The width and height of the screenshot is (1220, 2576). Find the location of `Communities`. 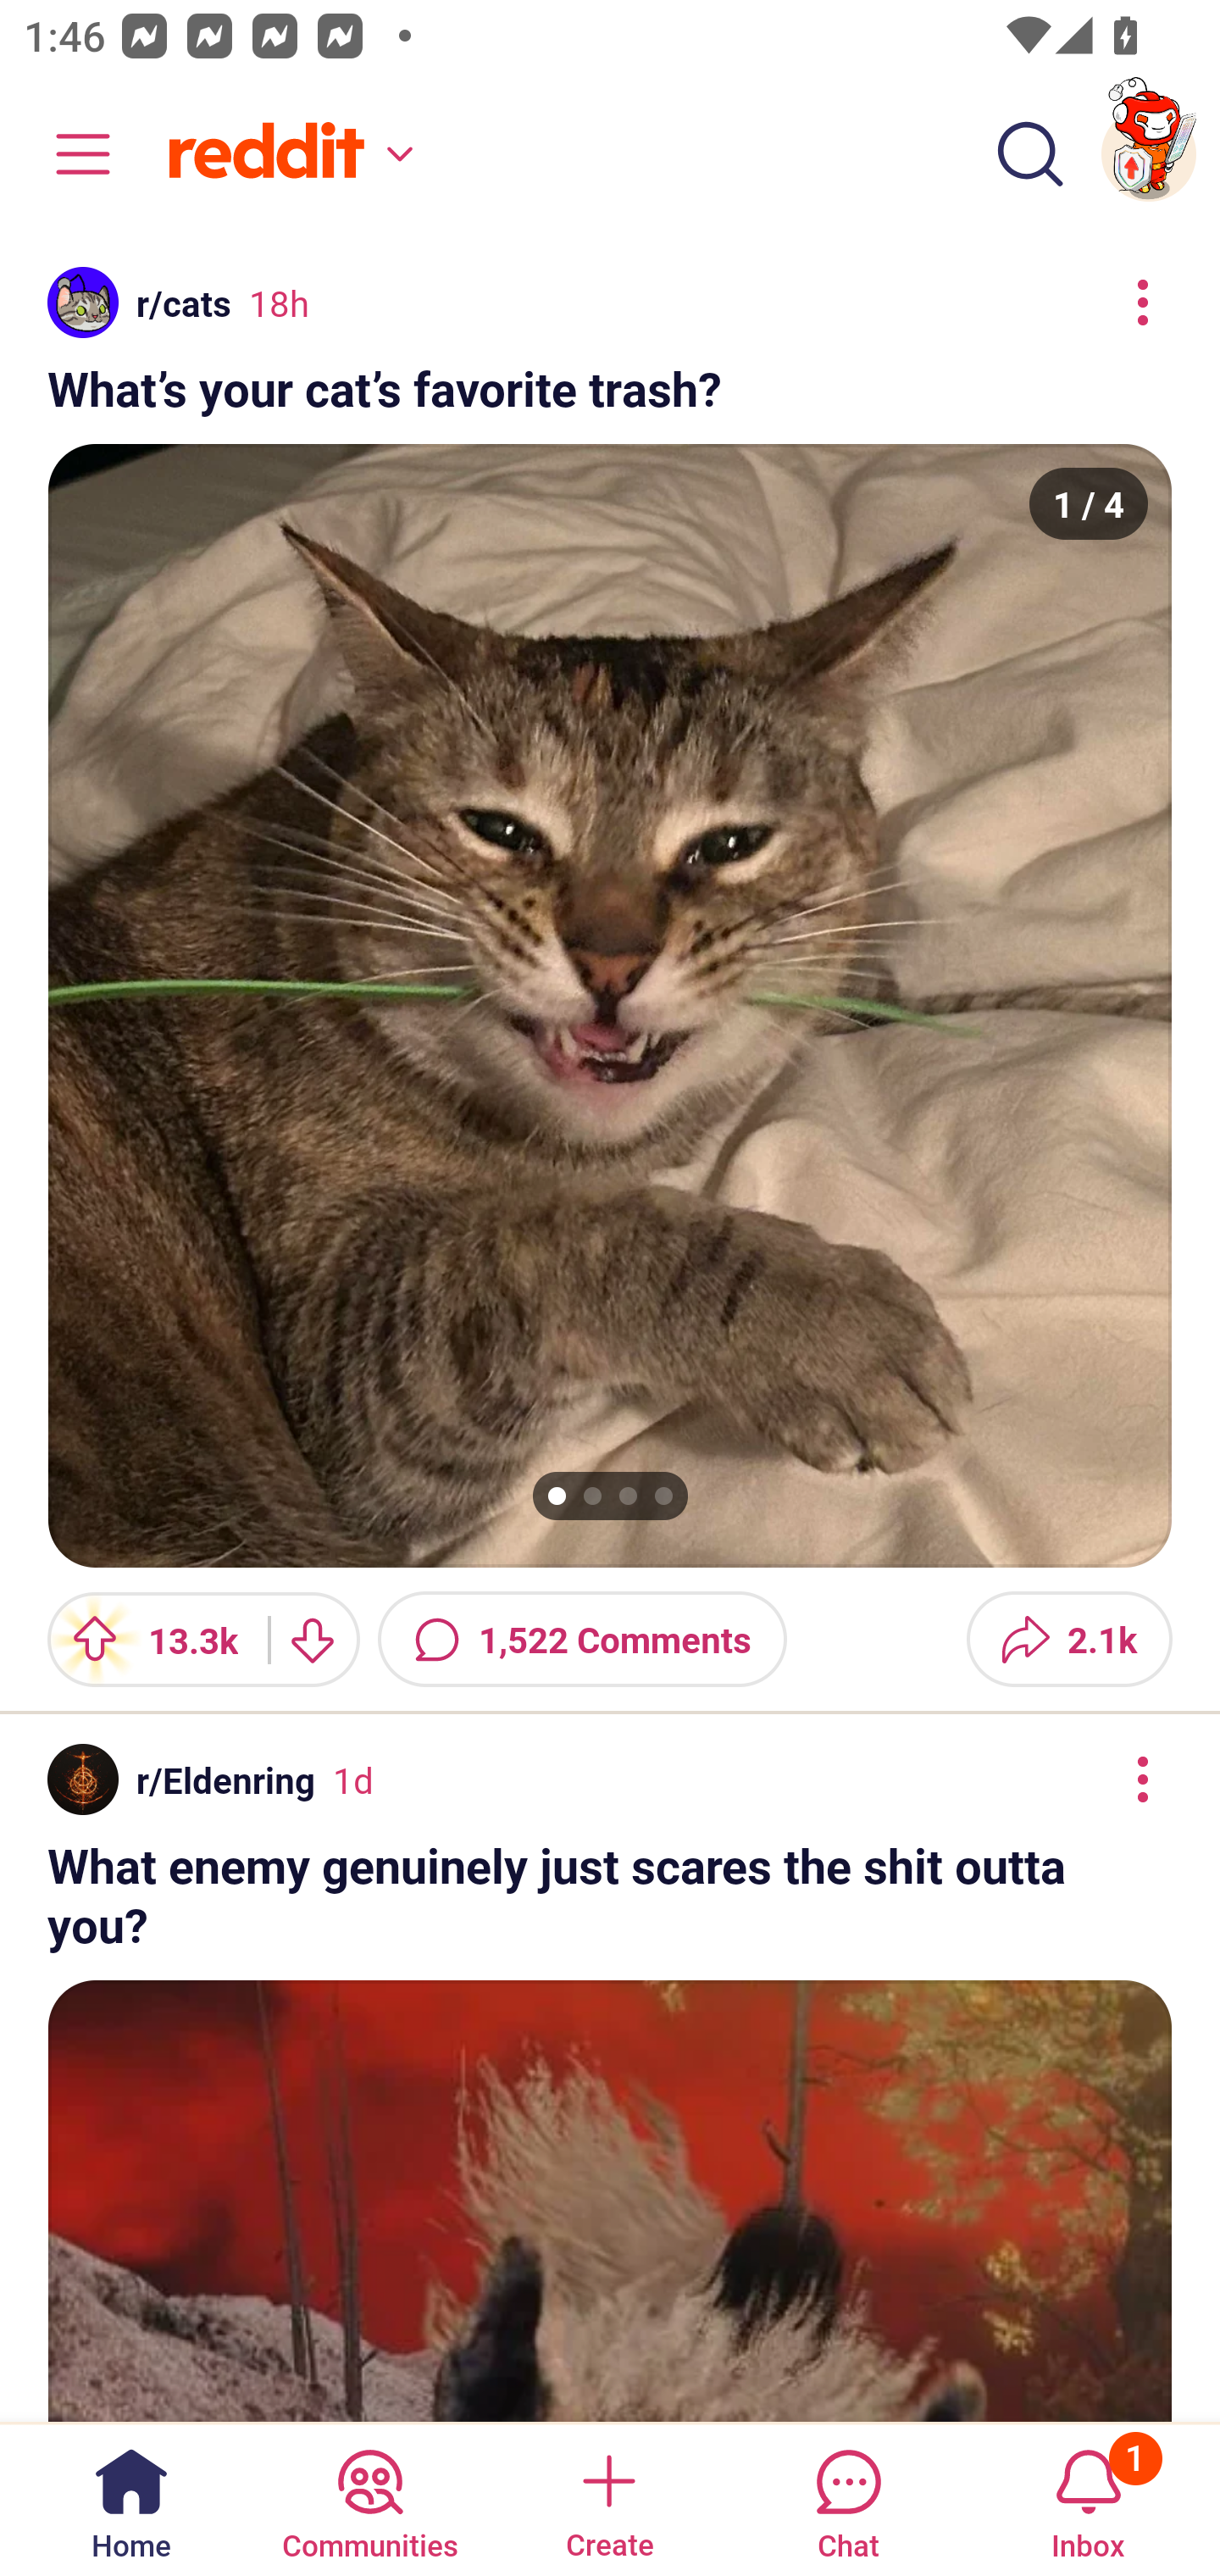

Communities is located at coordinates (369, 2498).